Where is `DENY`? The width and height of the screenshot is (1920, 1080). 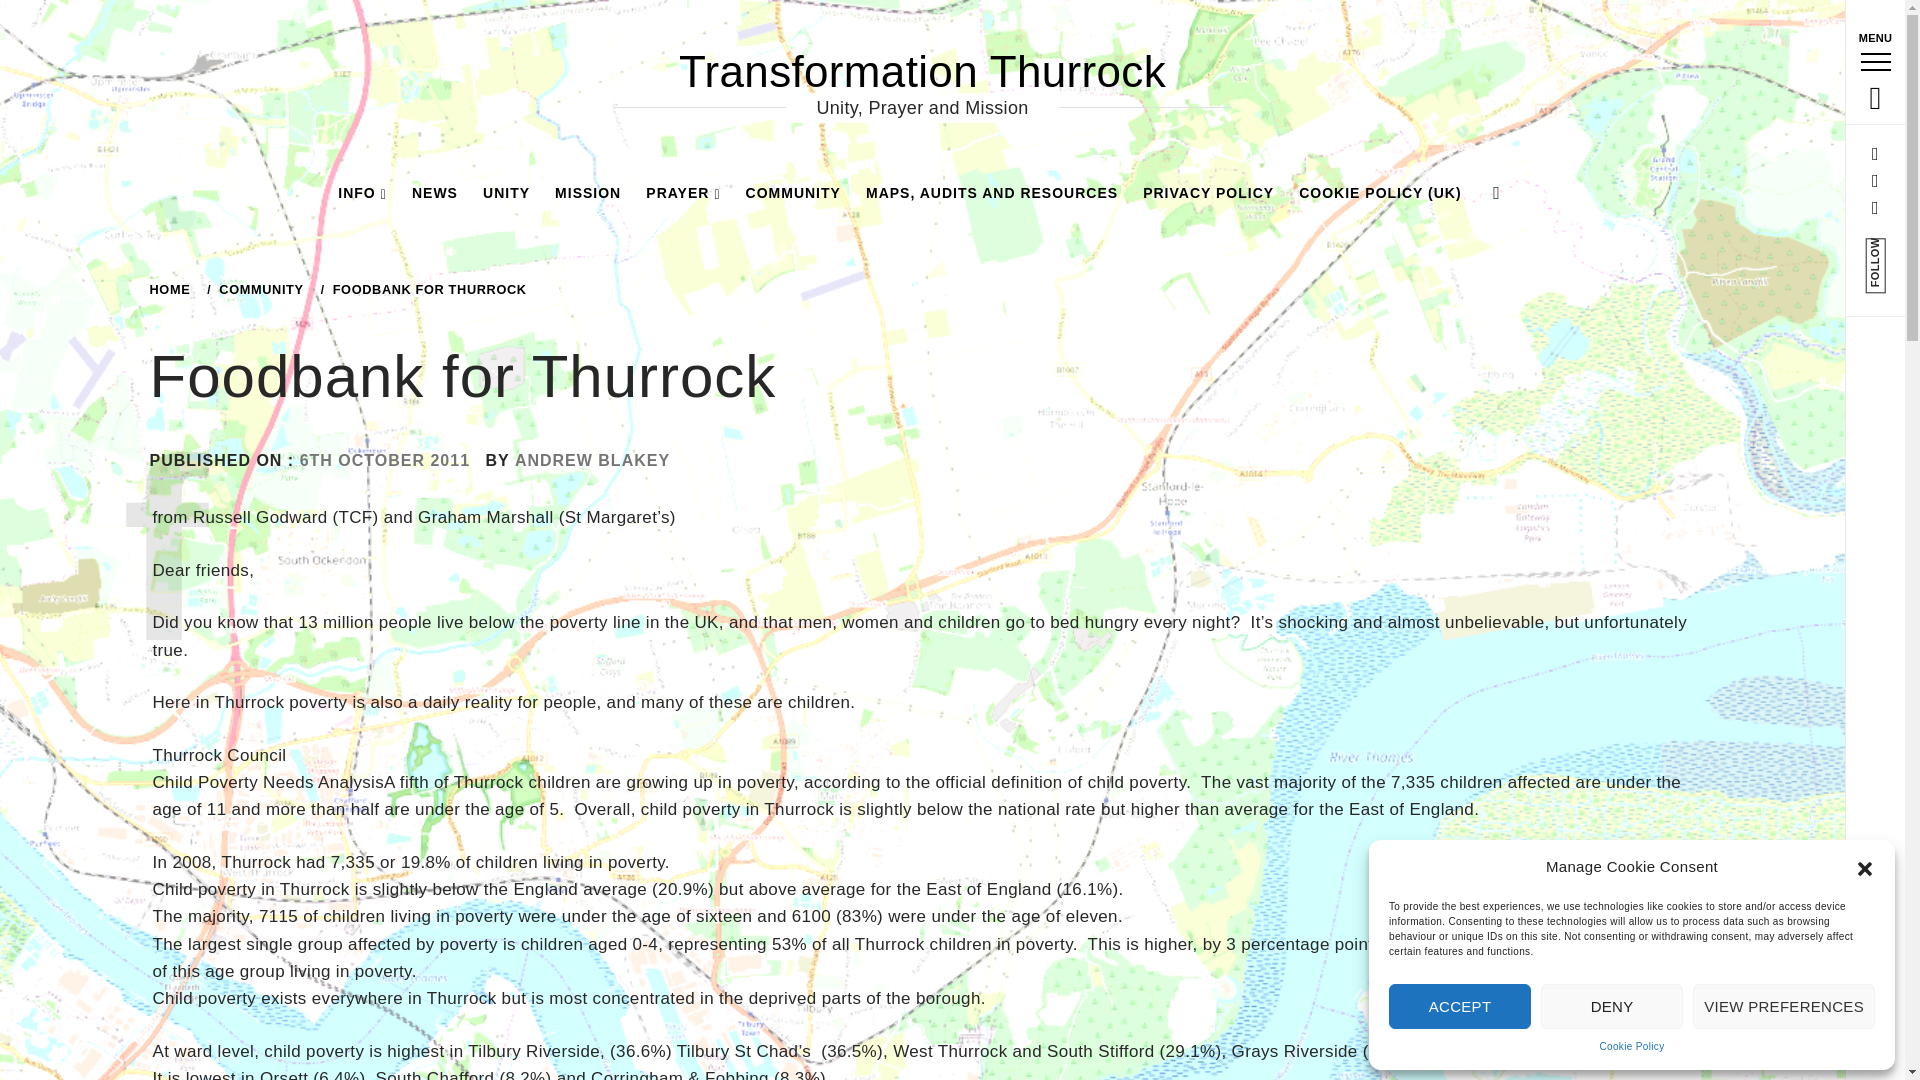 DENY is located at coordinates (1612, 1006).